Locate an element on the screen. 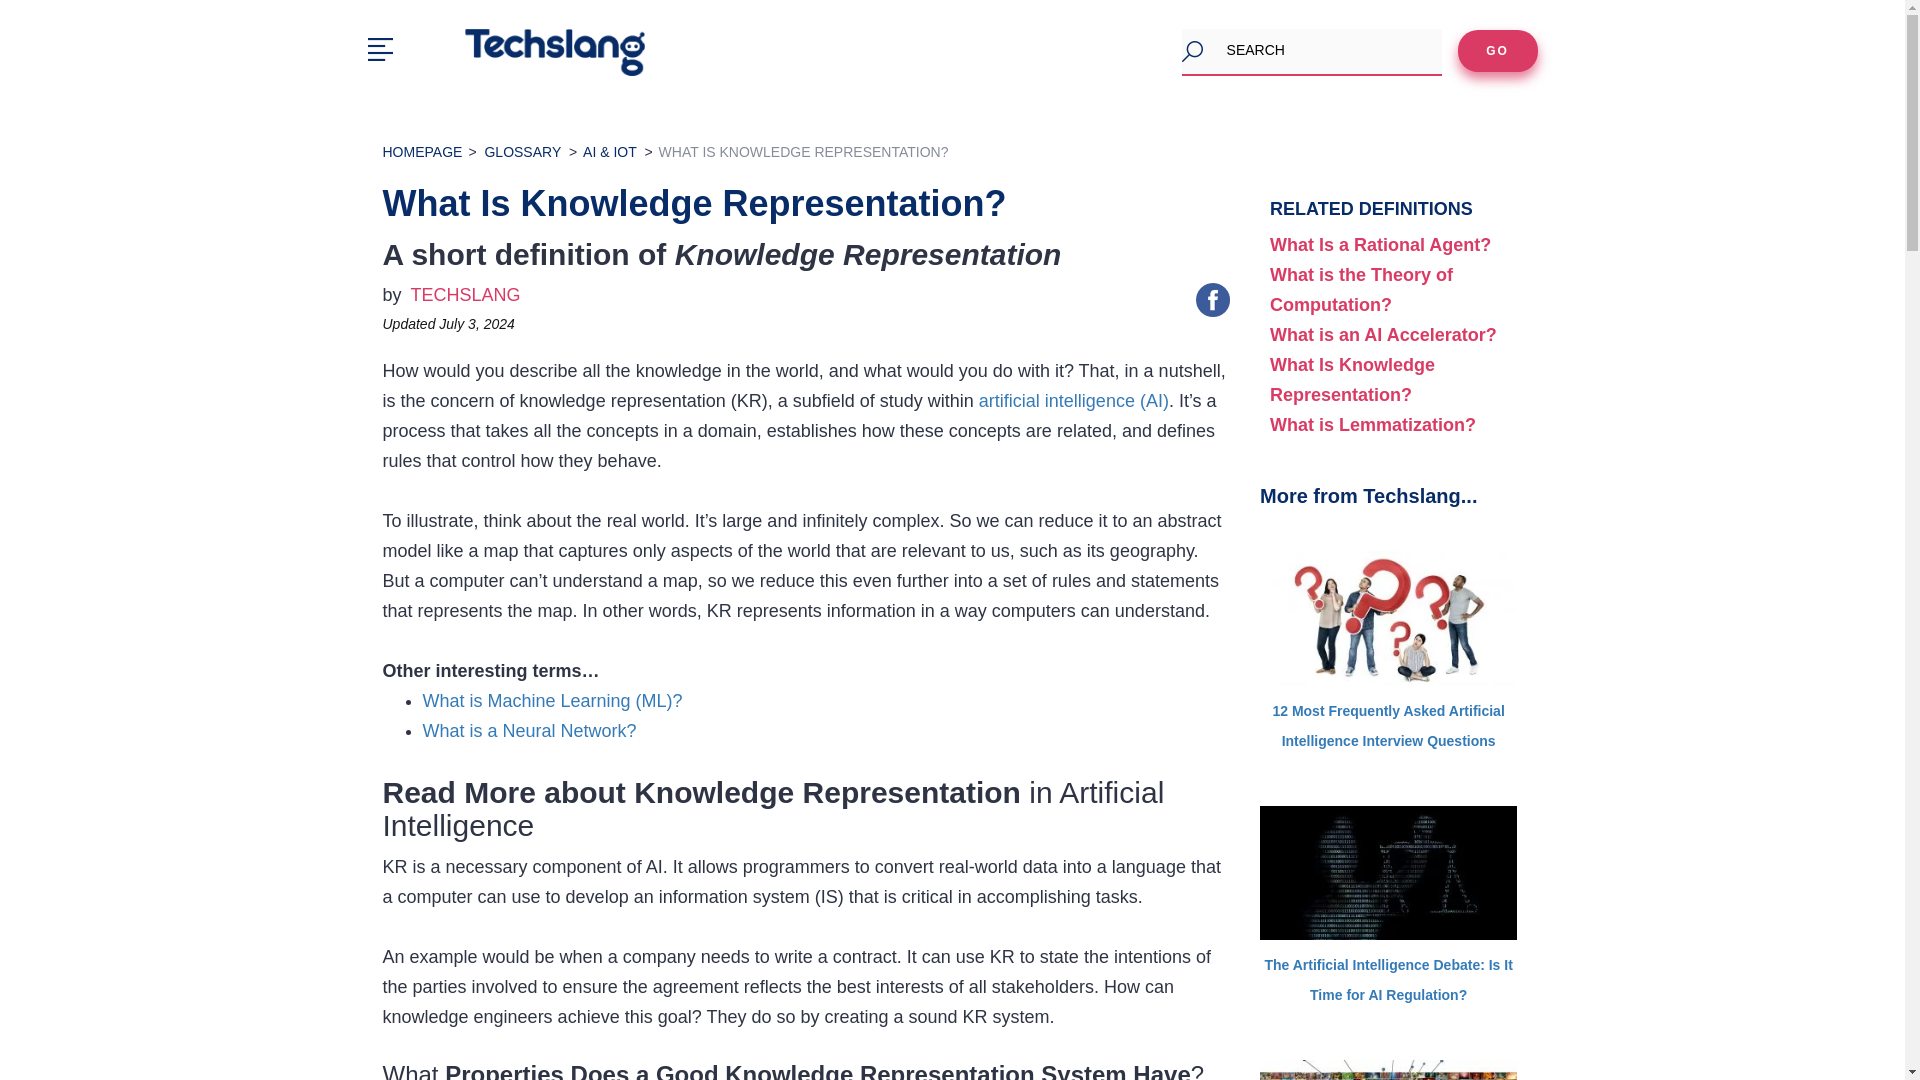  GO is located at coordinates (1497, 51).